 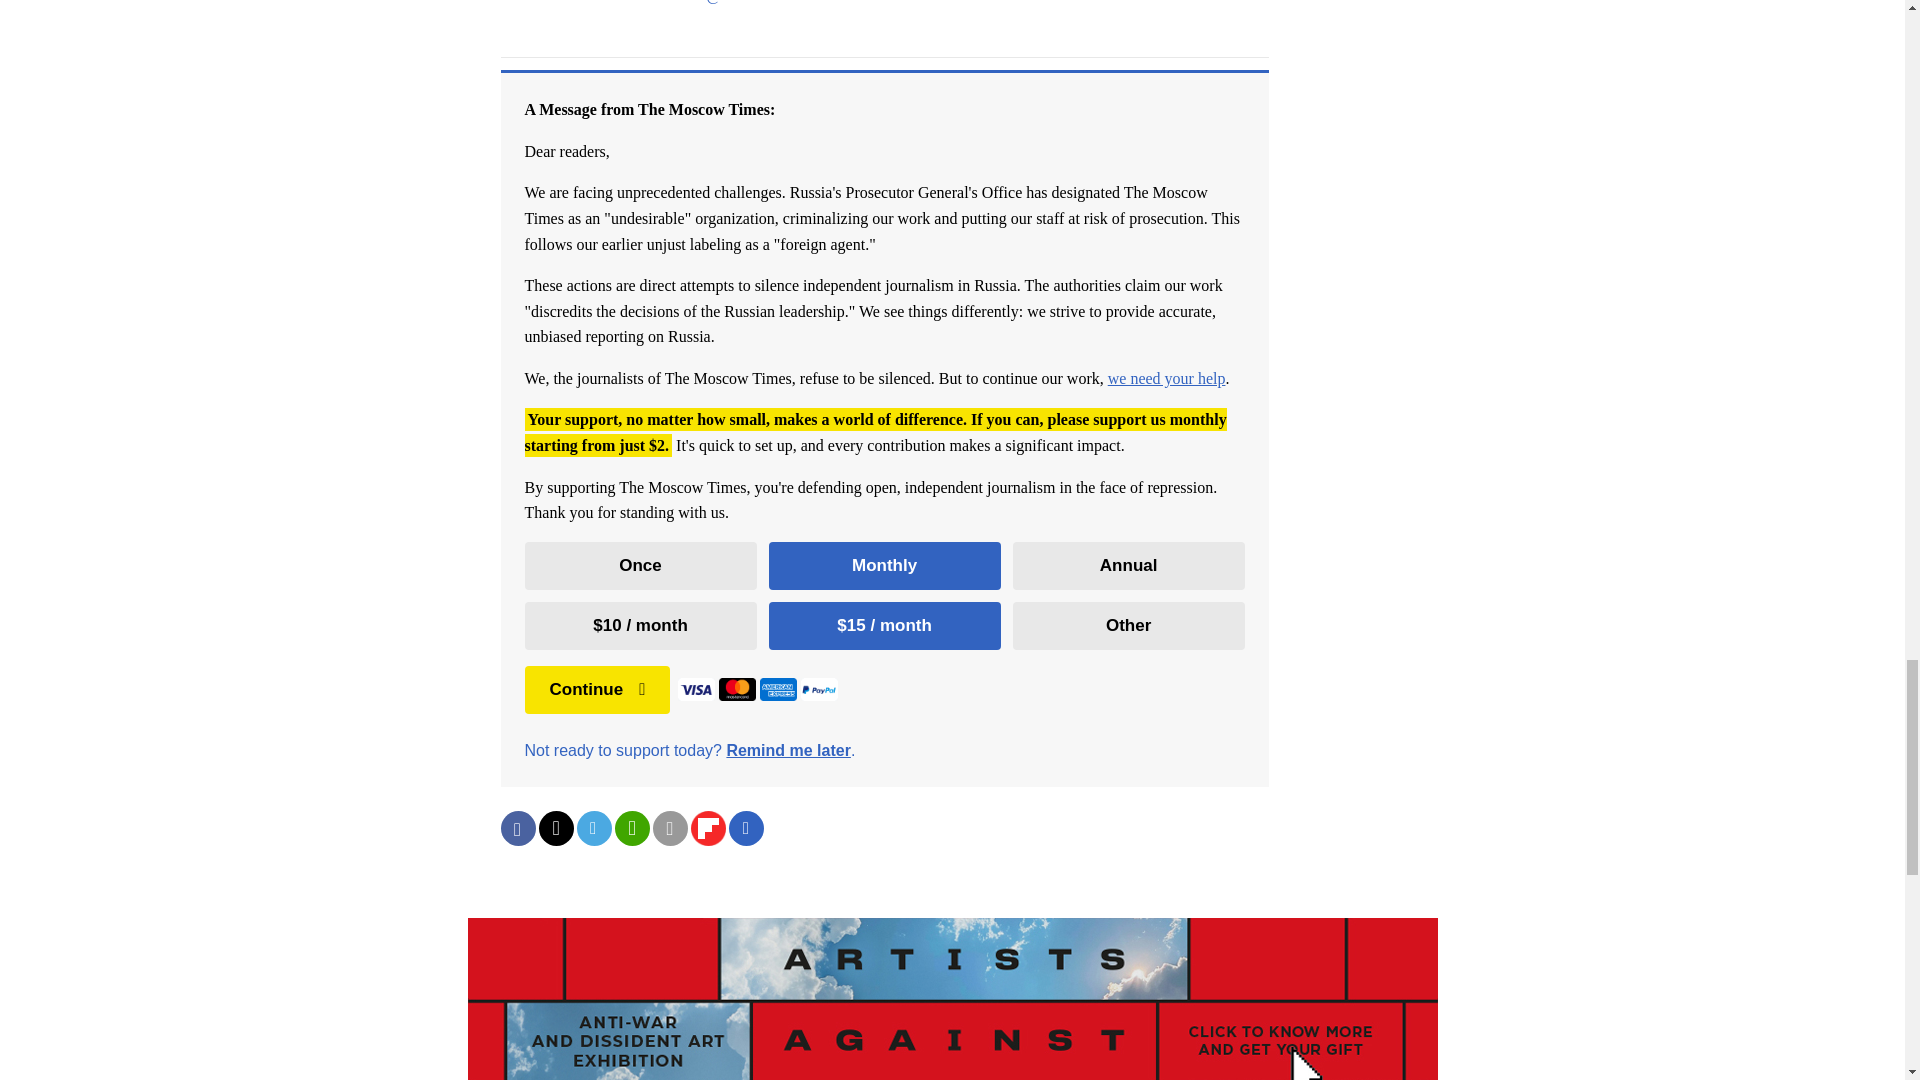 I want to click on we need your help, so click(x=1166, y=378).